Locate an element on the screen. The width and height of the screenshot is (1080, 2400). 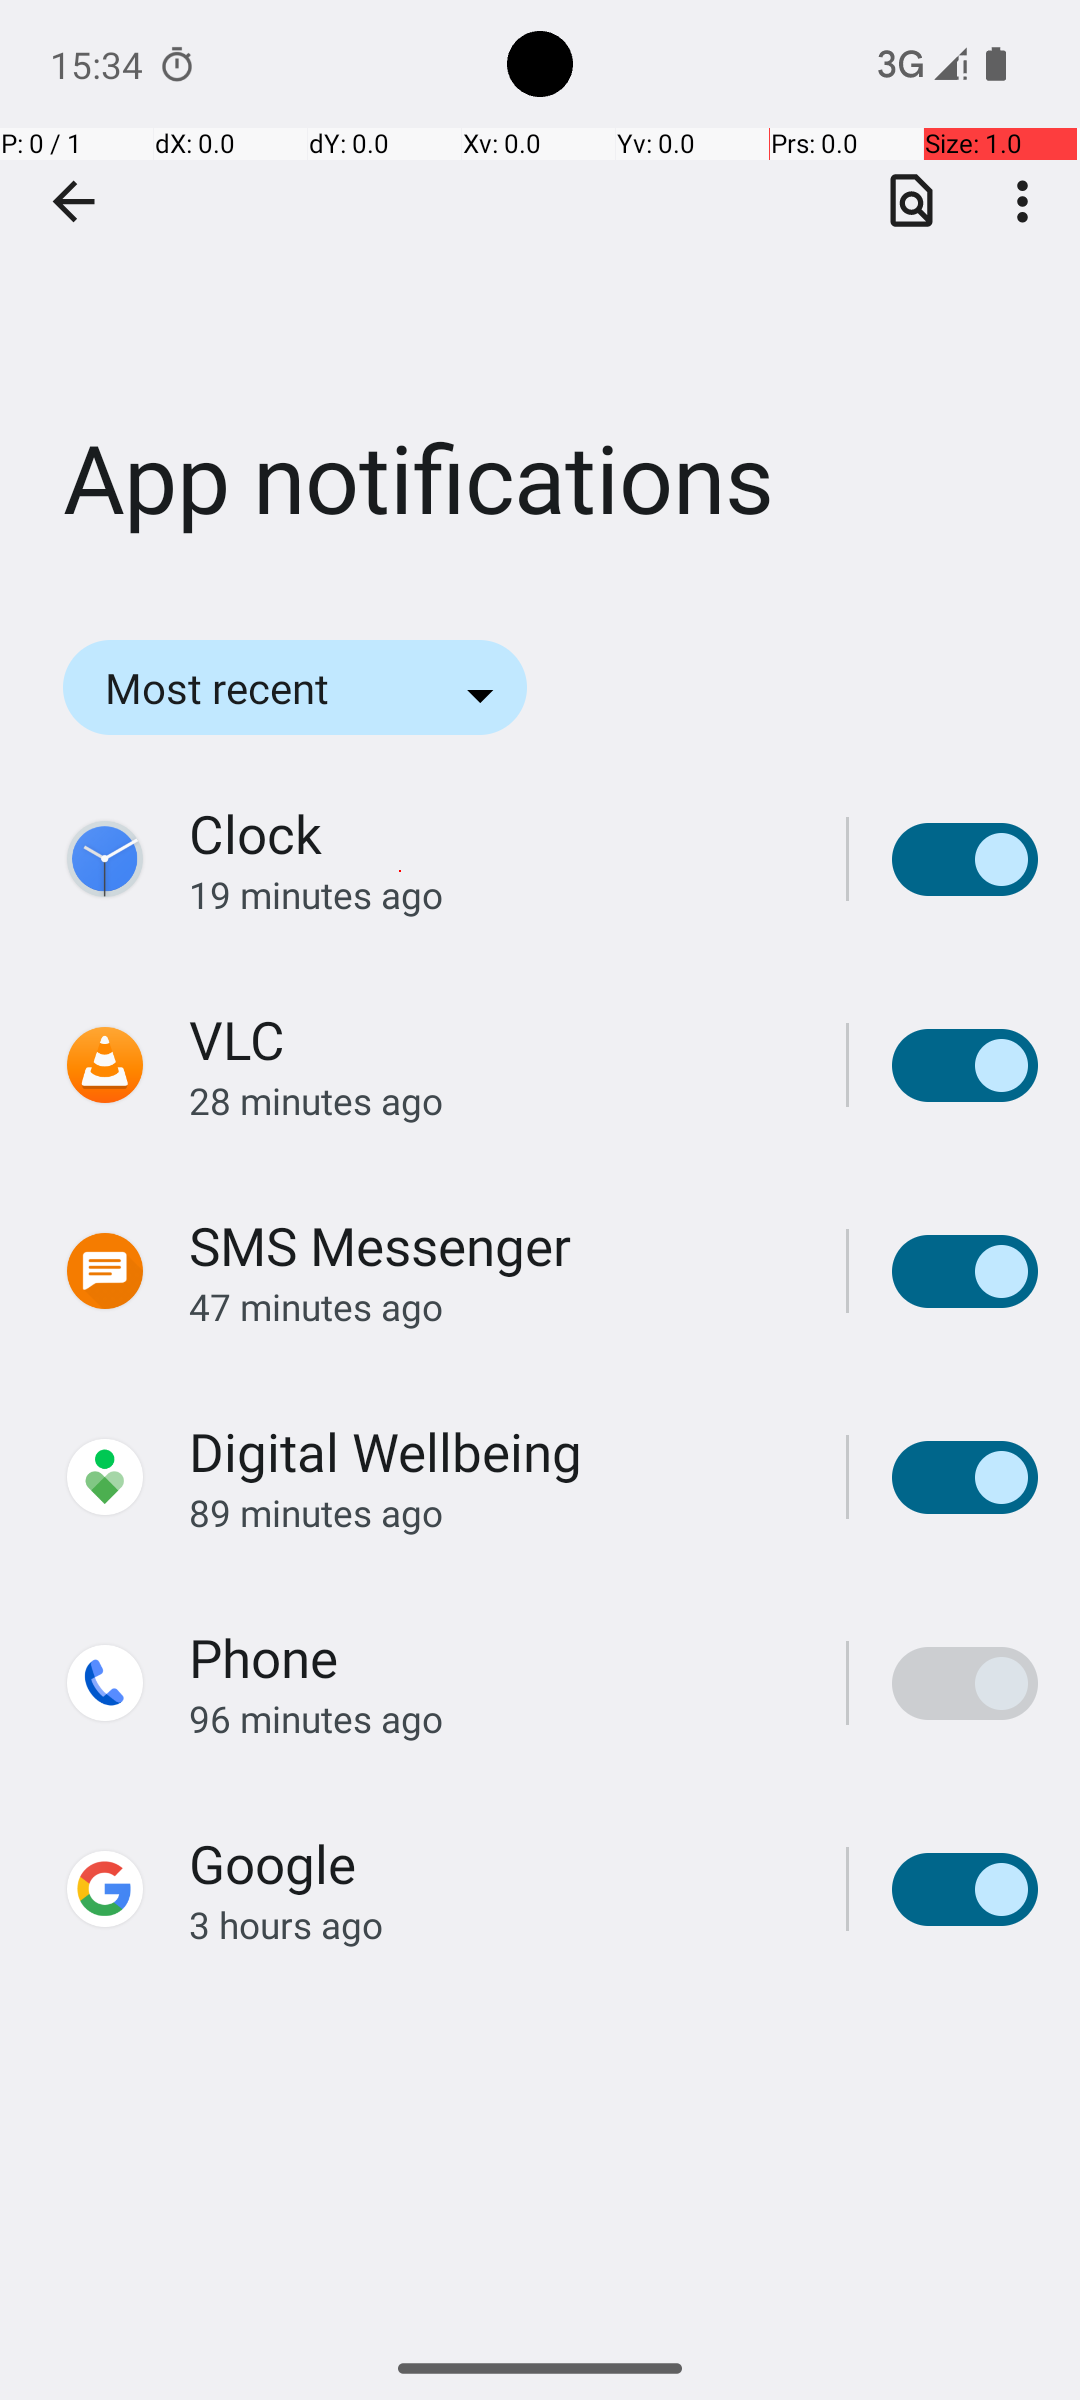
89 minutes ago is located at coordinates (496, 1512).